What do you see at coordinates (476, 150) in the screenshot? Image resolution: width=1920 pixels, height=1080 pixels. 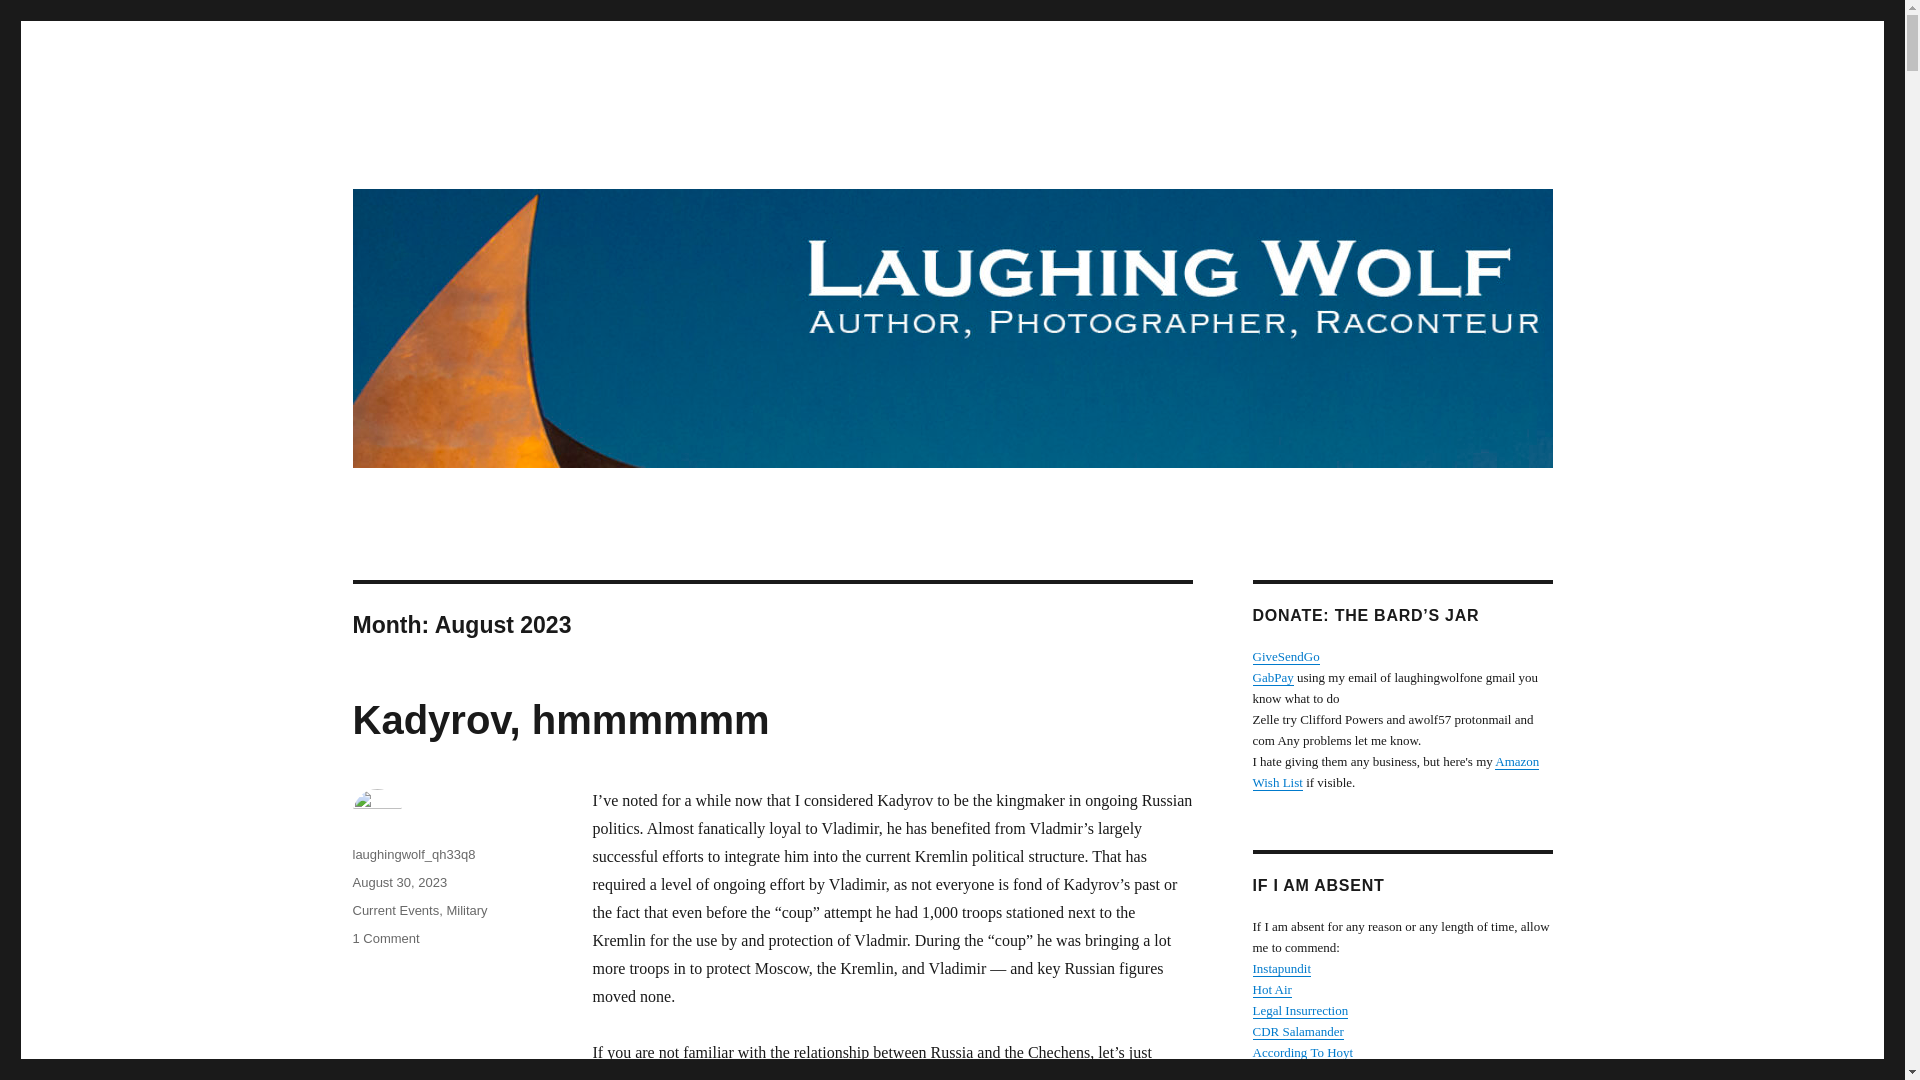 I see `The Laughing Wolf` at bounding box center [476, 150].